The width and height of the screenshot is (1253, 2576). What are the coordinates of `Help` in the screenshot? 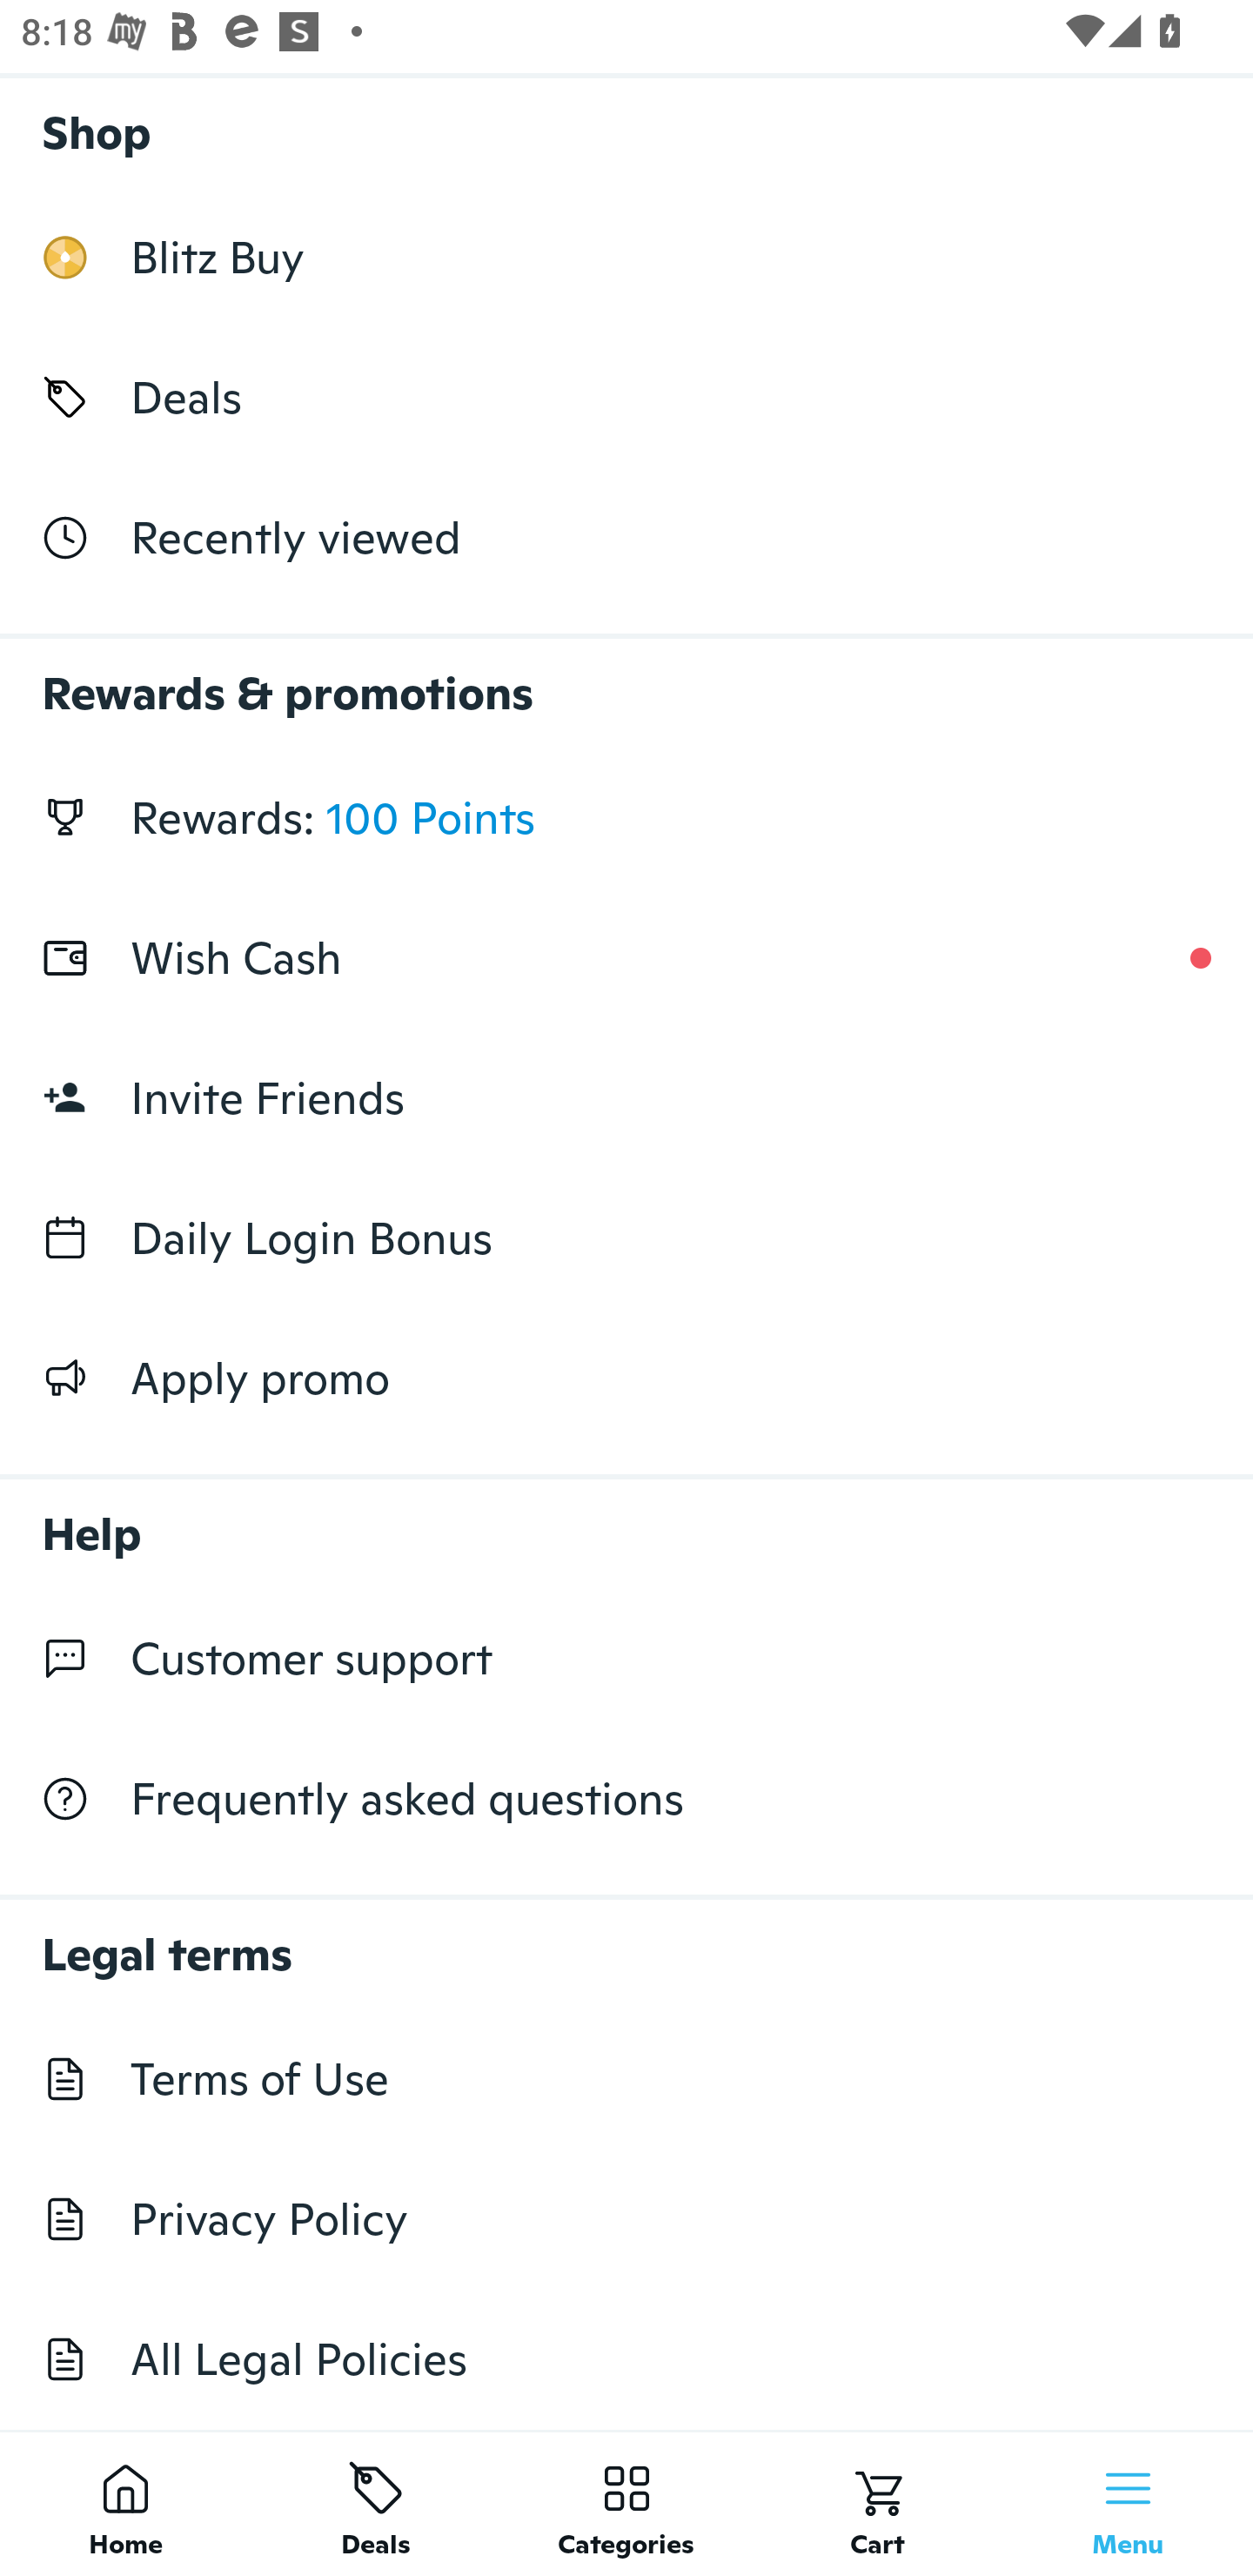 It's located at (626, 1518).